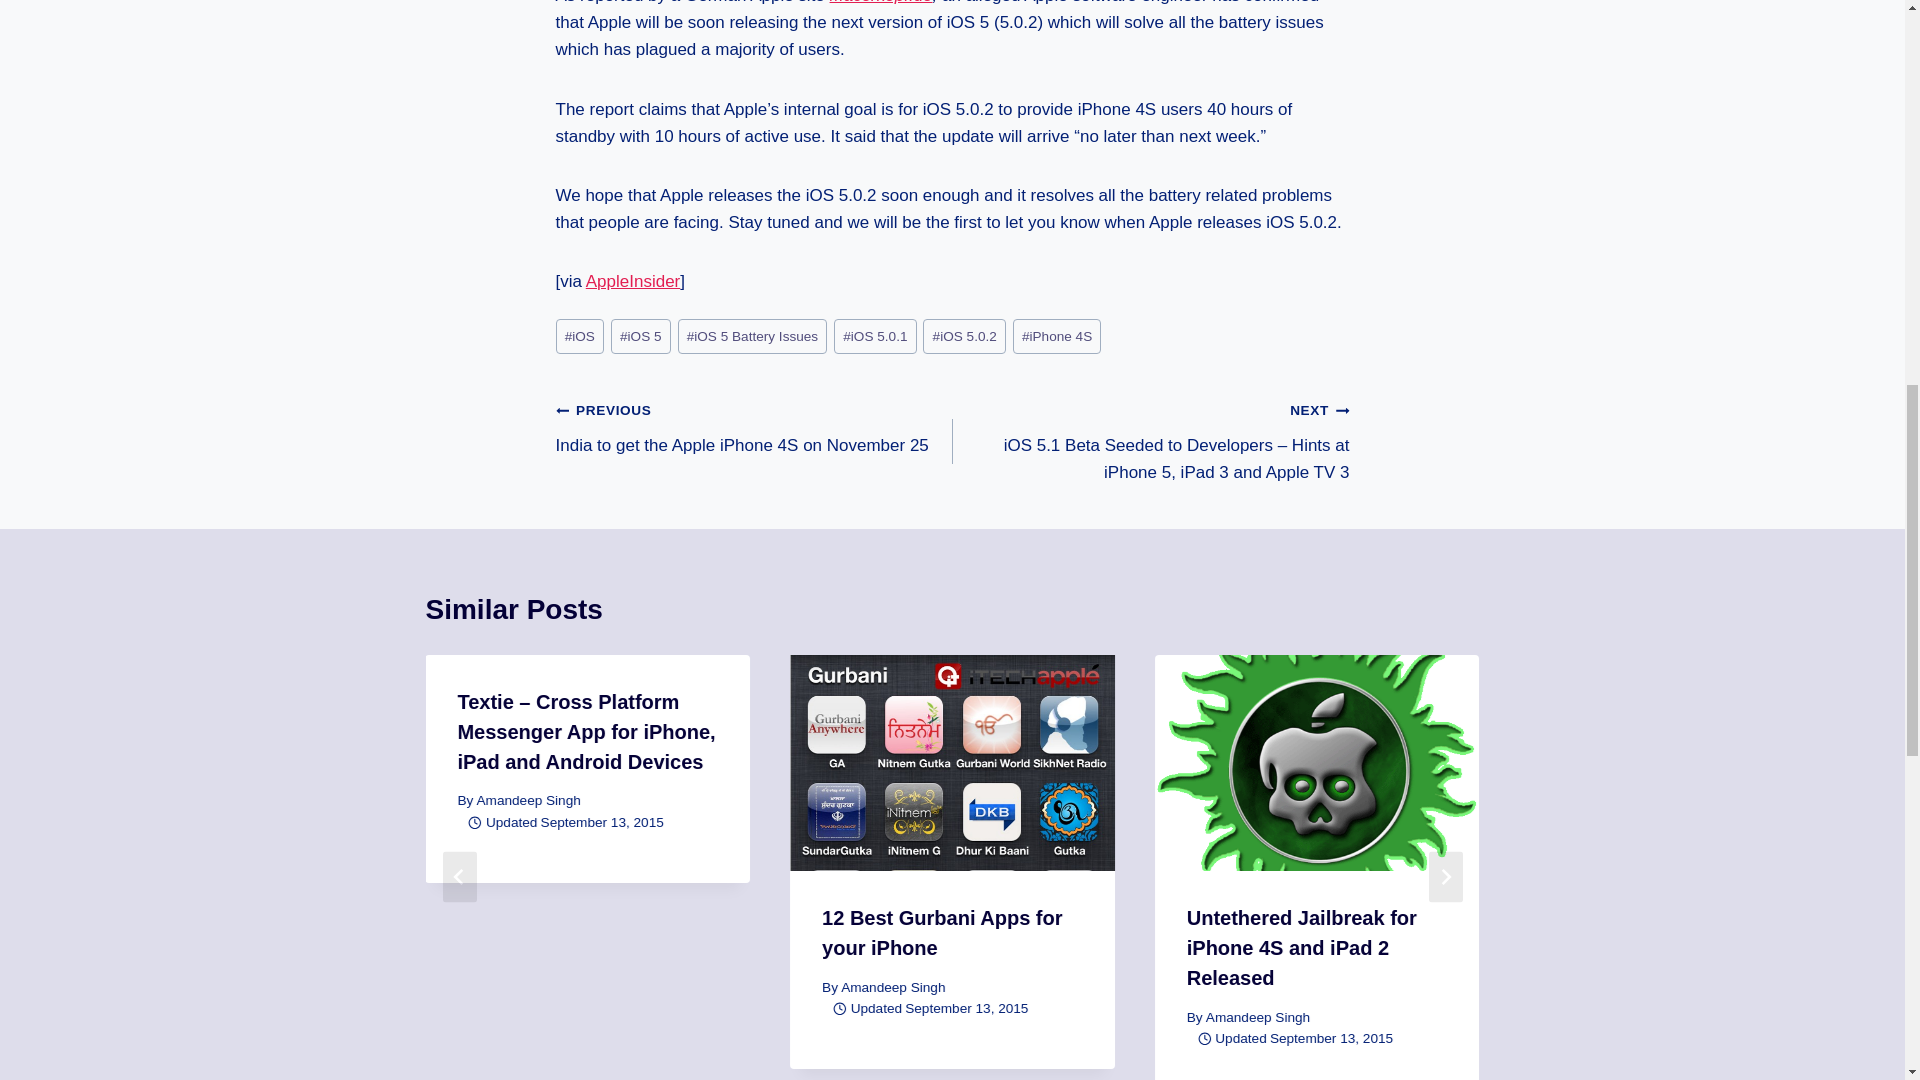 The height and width of the screenshot is (1080, 1920). What do you see at coordinates (875, 336) in the screenshot?
I see `iOS 5.0.1` at bounding box center [875, 336].